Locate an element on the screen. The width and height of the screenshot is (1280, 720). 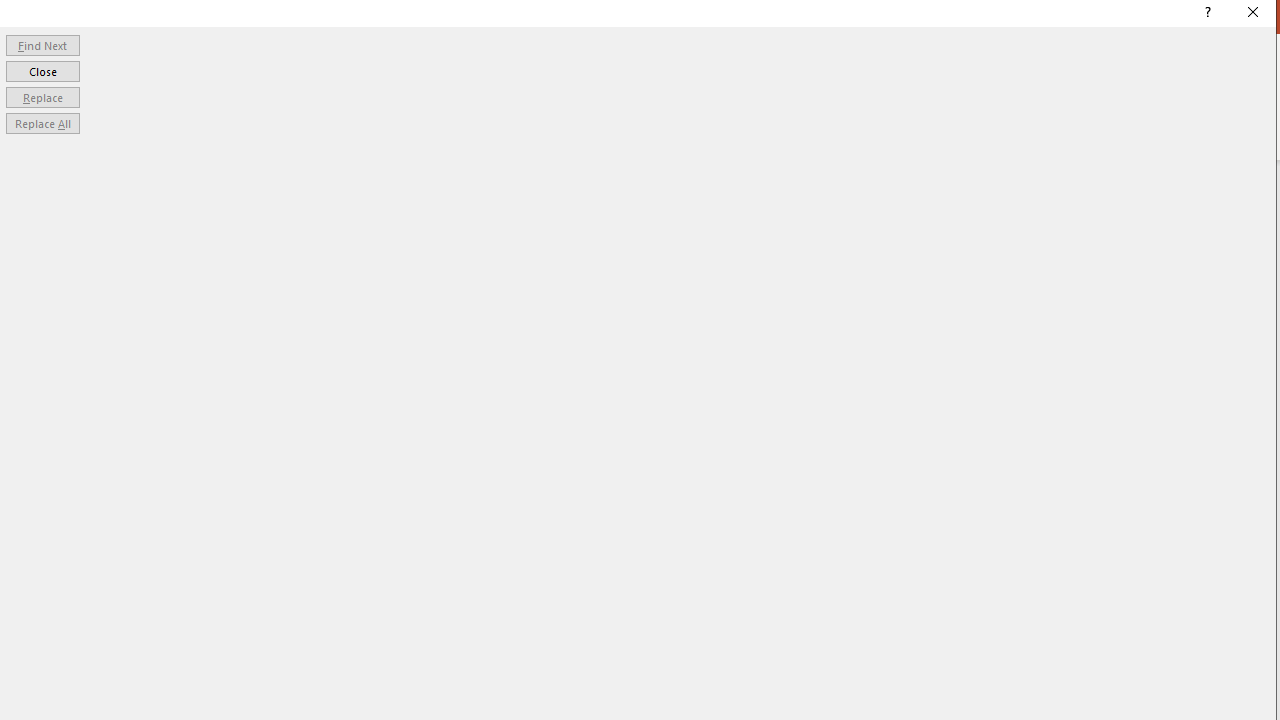
Find Next is located at coordinates (42, 44).